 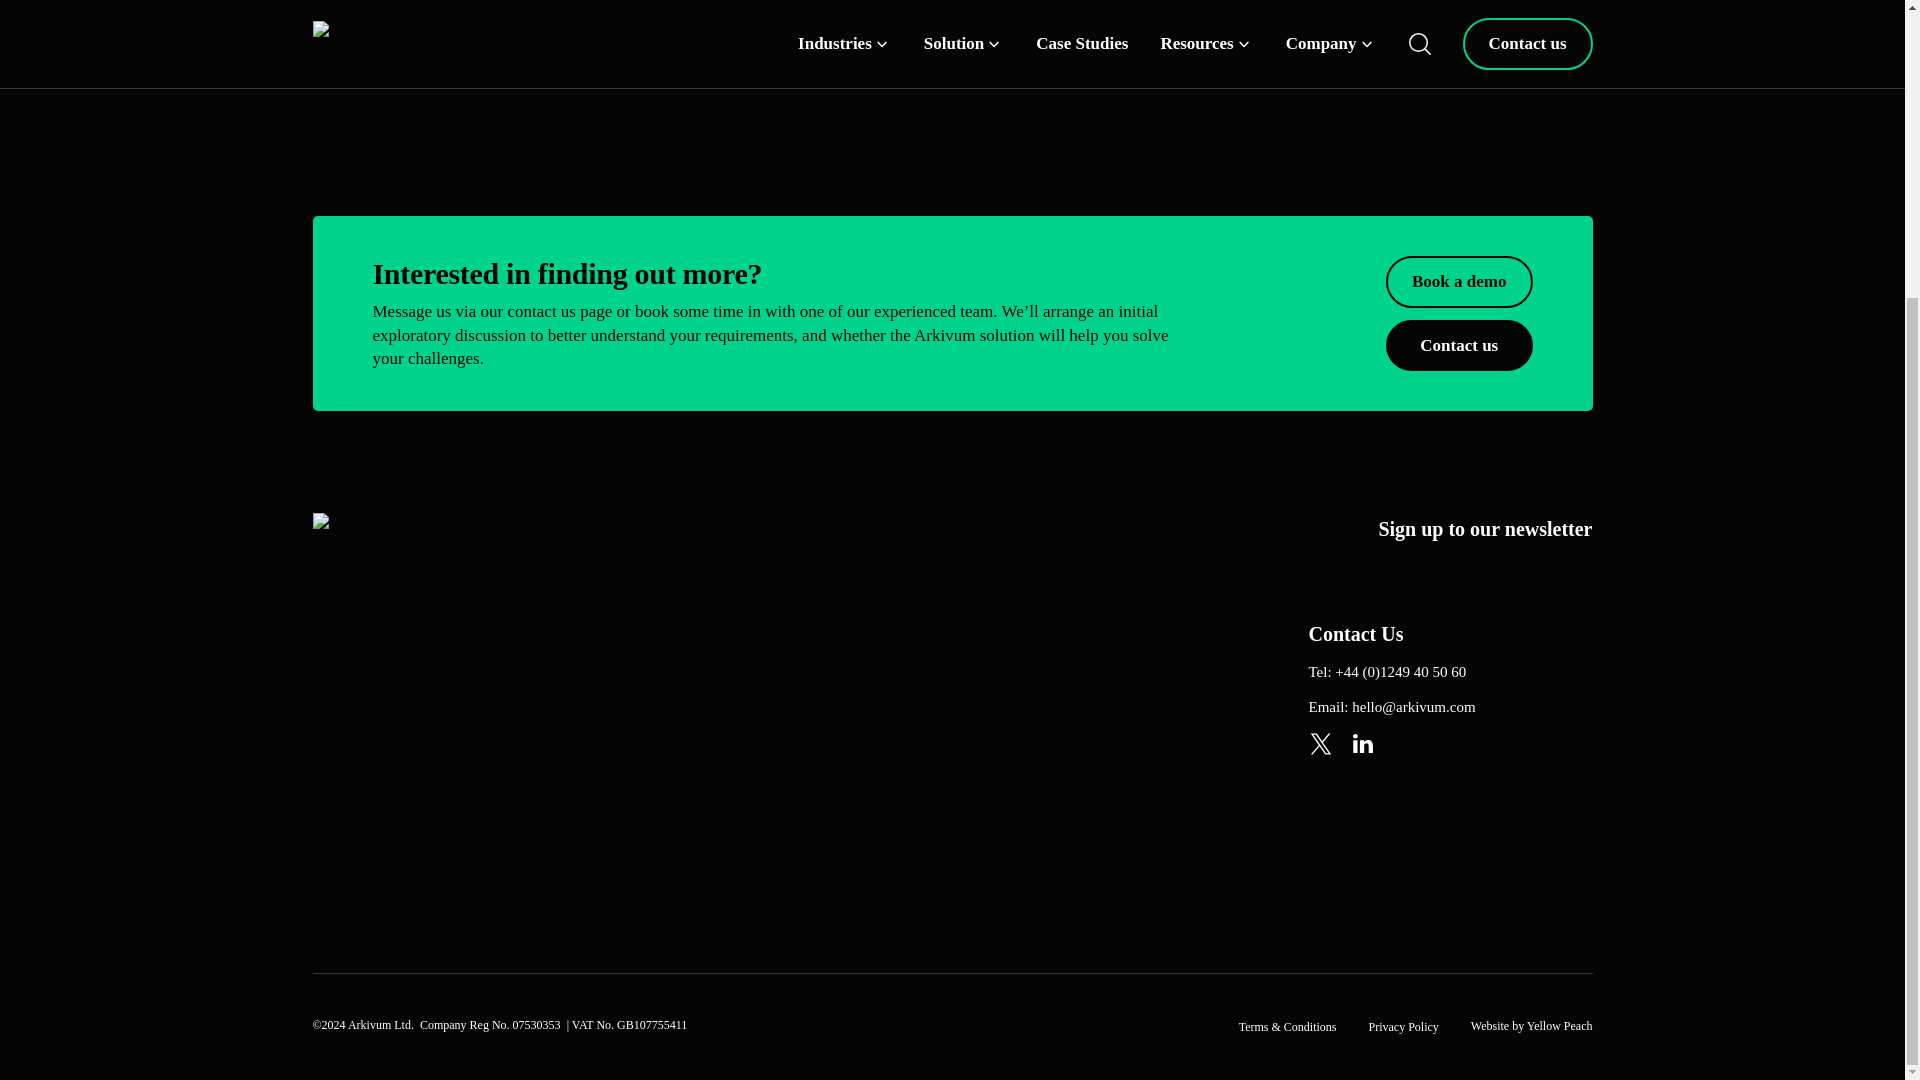 I want to click on Get in touch, so click(x=1036, y=30).